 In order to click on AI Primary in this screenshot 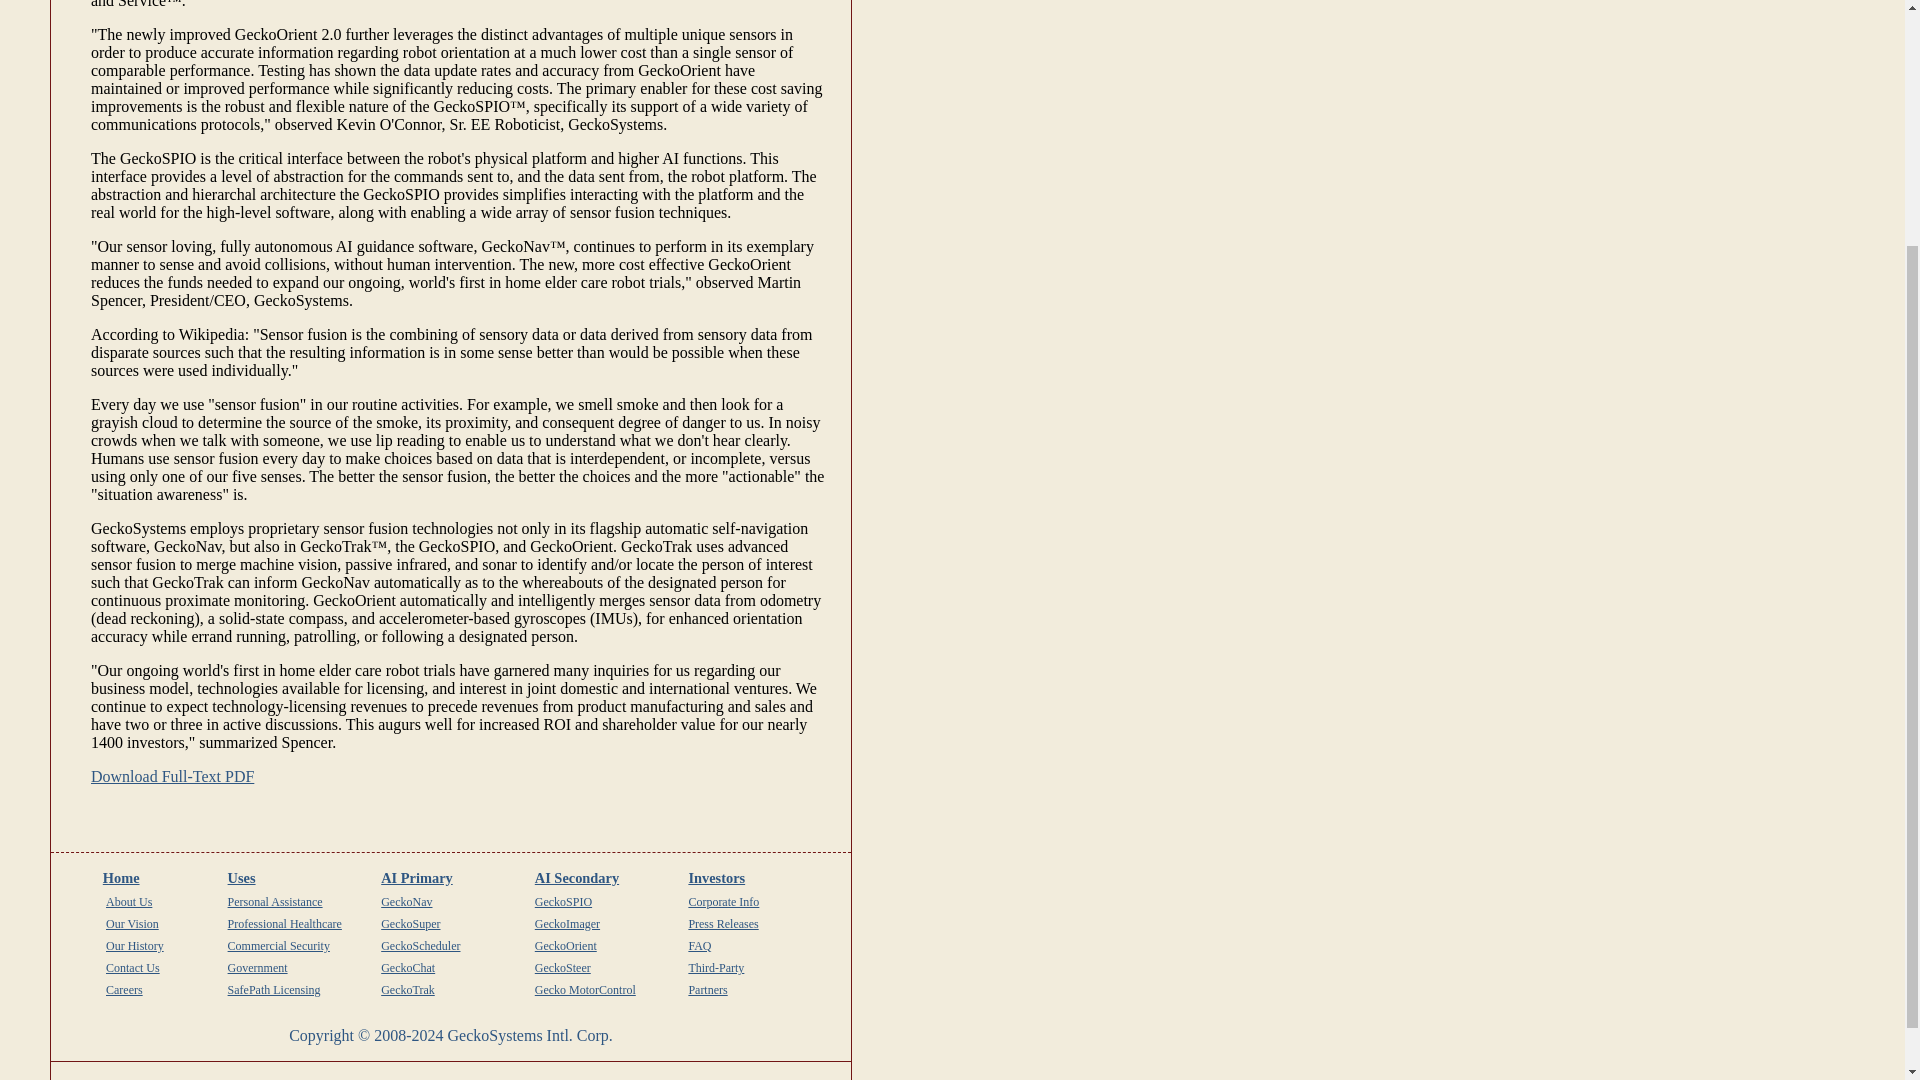, I will do `click(416, 878)`.